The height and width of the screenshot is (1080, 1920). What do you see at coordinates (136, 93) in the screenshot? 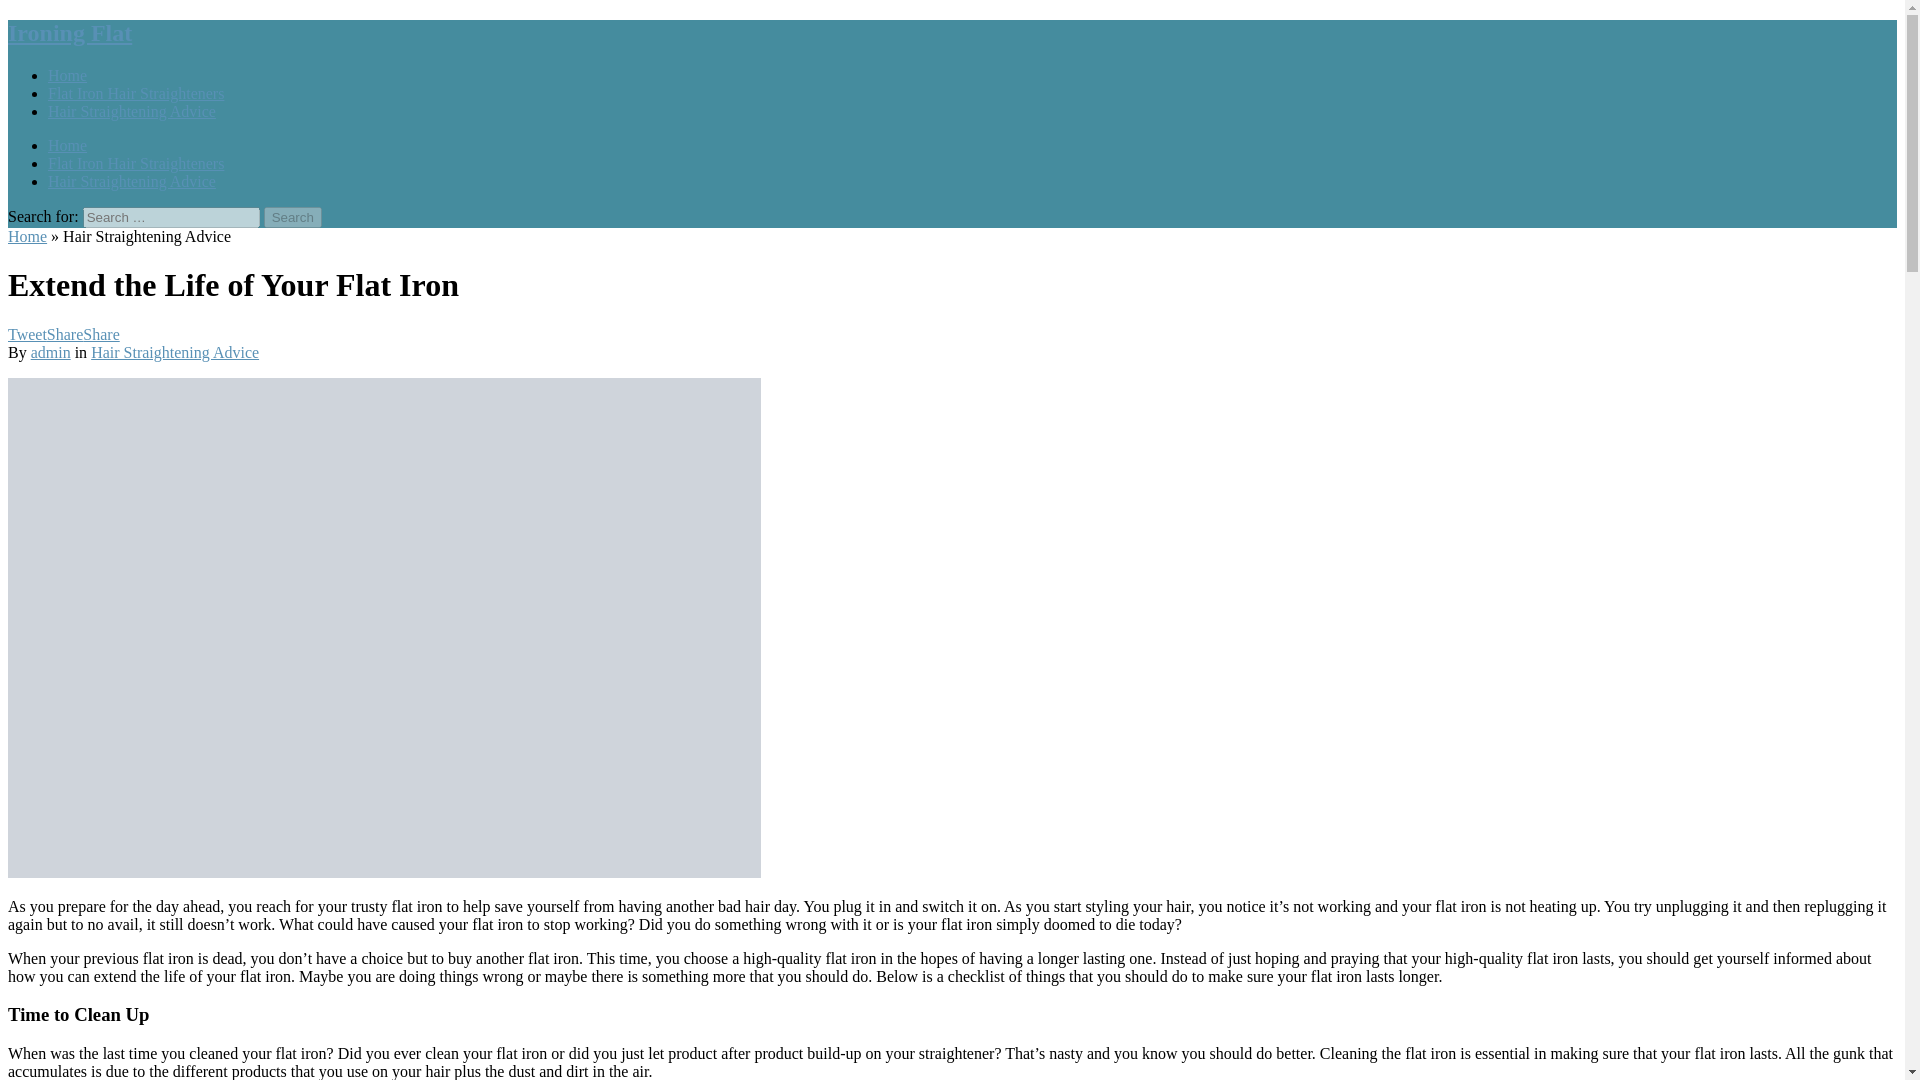
I see `Flat Iron Hair Straighteners` at bounding box center [136, 93].